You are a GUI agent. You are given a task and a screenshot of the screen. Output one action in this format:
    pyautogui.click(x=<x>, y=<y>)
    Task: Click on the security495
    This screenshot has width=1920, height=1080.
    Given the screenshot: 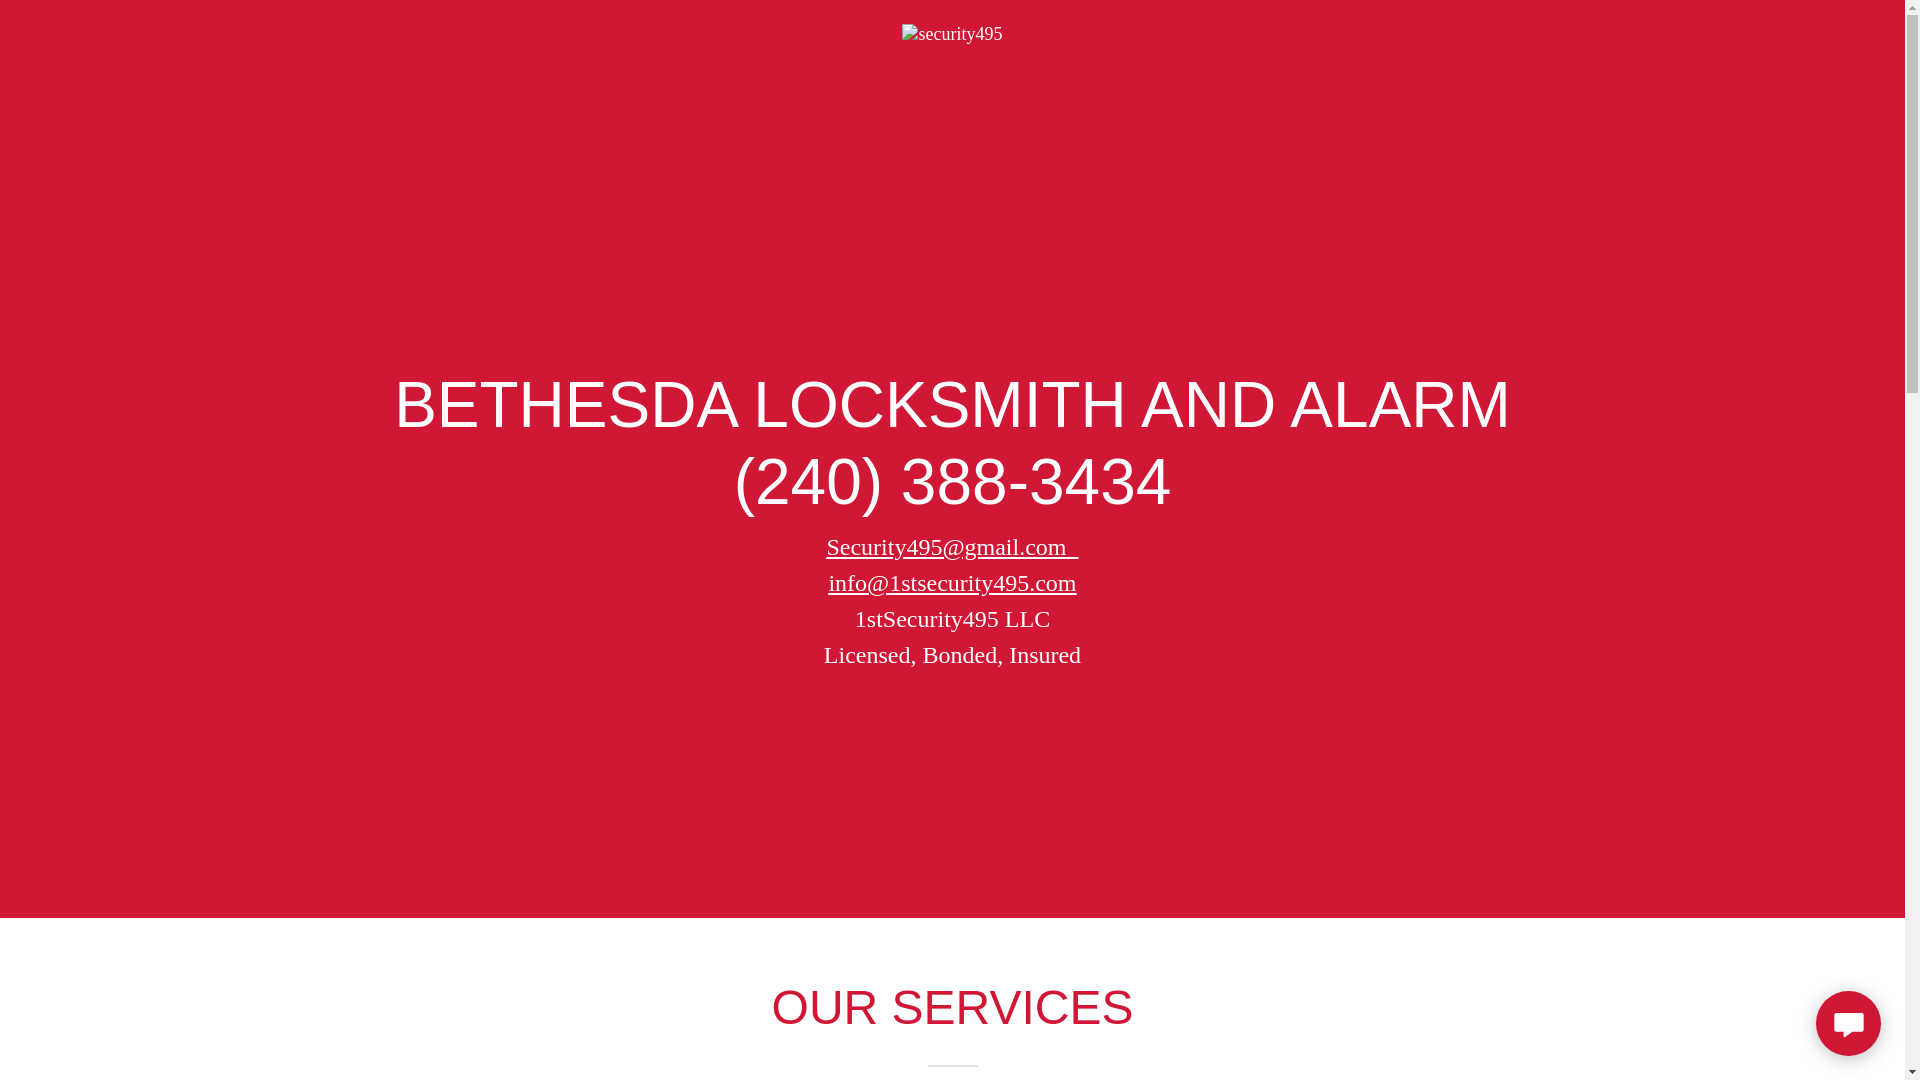 What is the action you would take?
    pyautogui.click(x=952, y=32)
    